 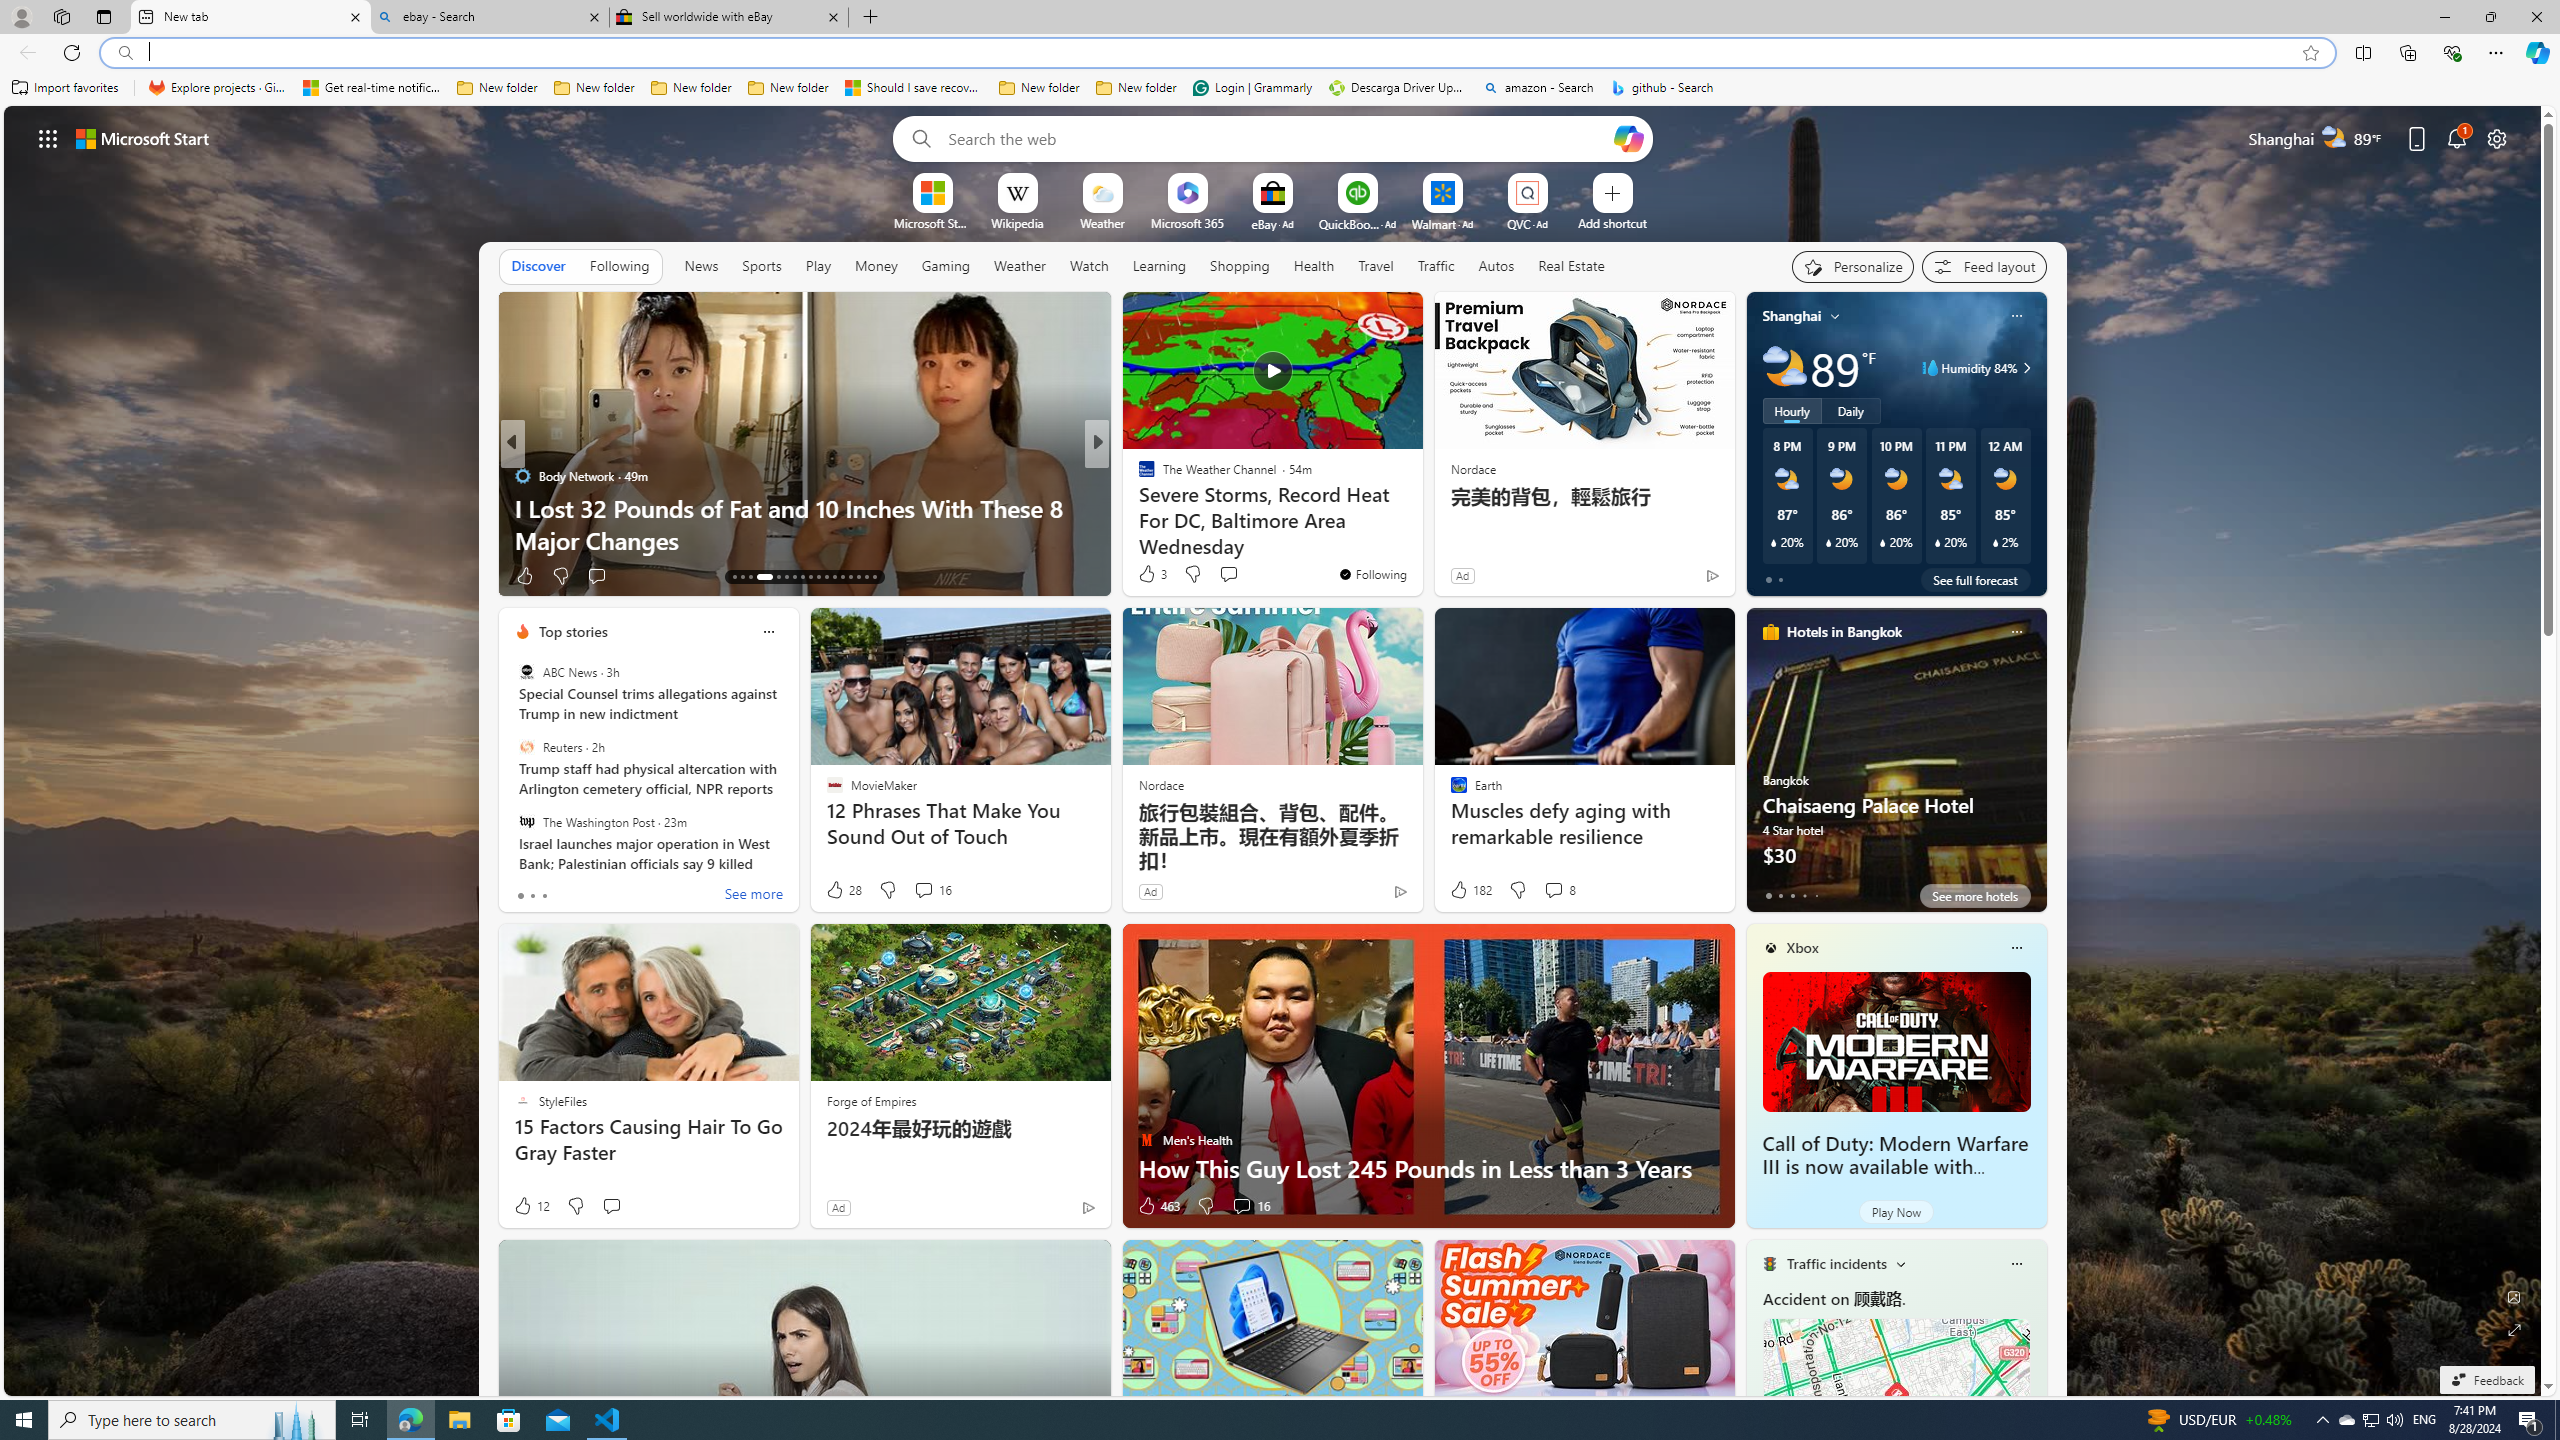 What do you see at coordinates (786, 577) in the screenshot?
I see `AutomationID: tab-18` at bounding box center [786, 577].